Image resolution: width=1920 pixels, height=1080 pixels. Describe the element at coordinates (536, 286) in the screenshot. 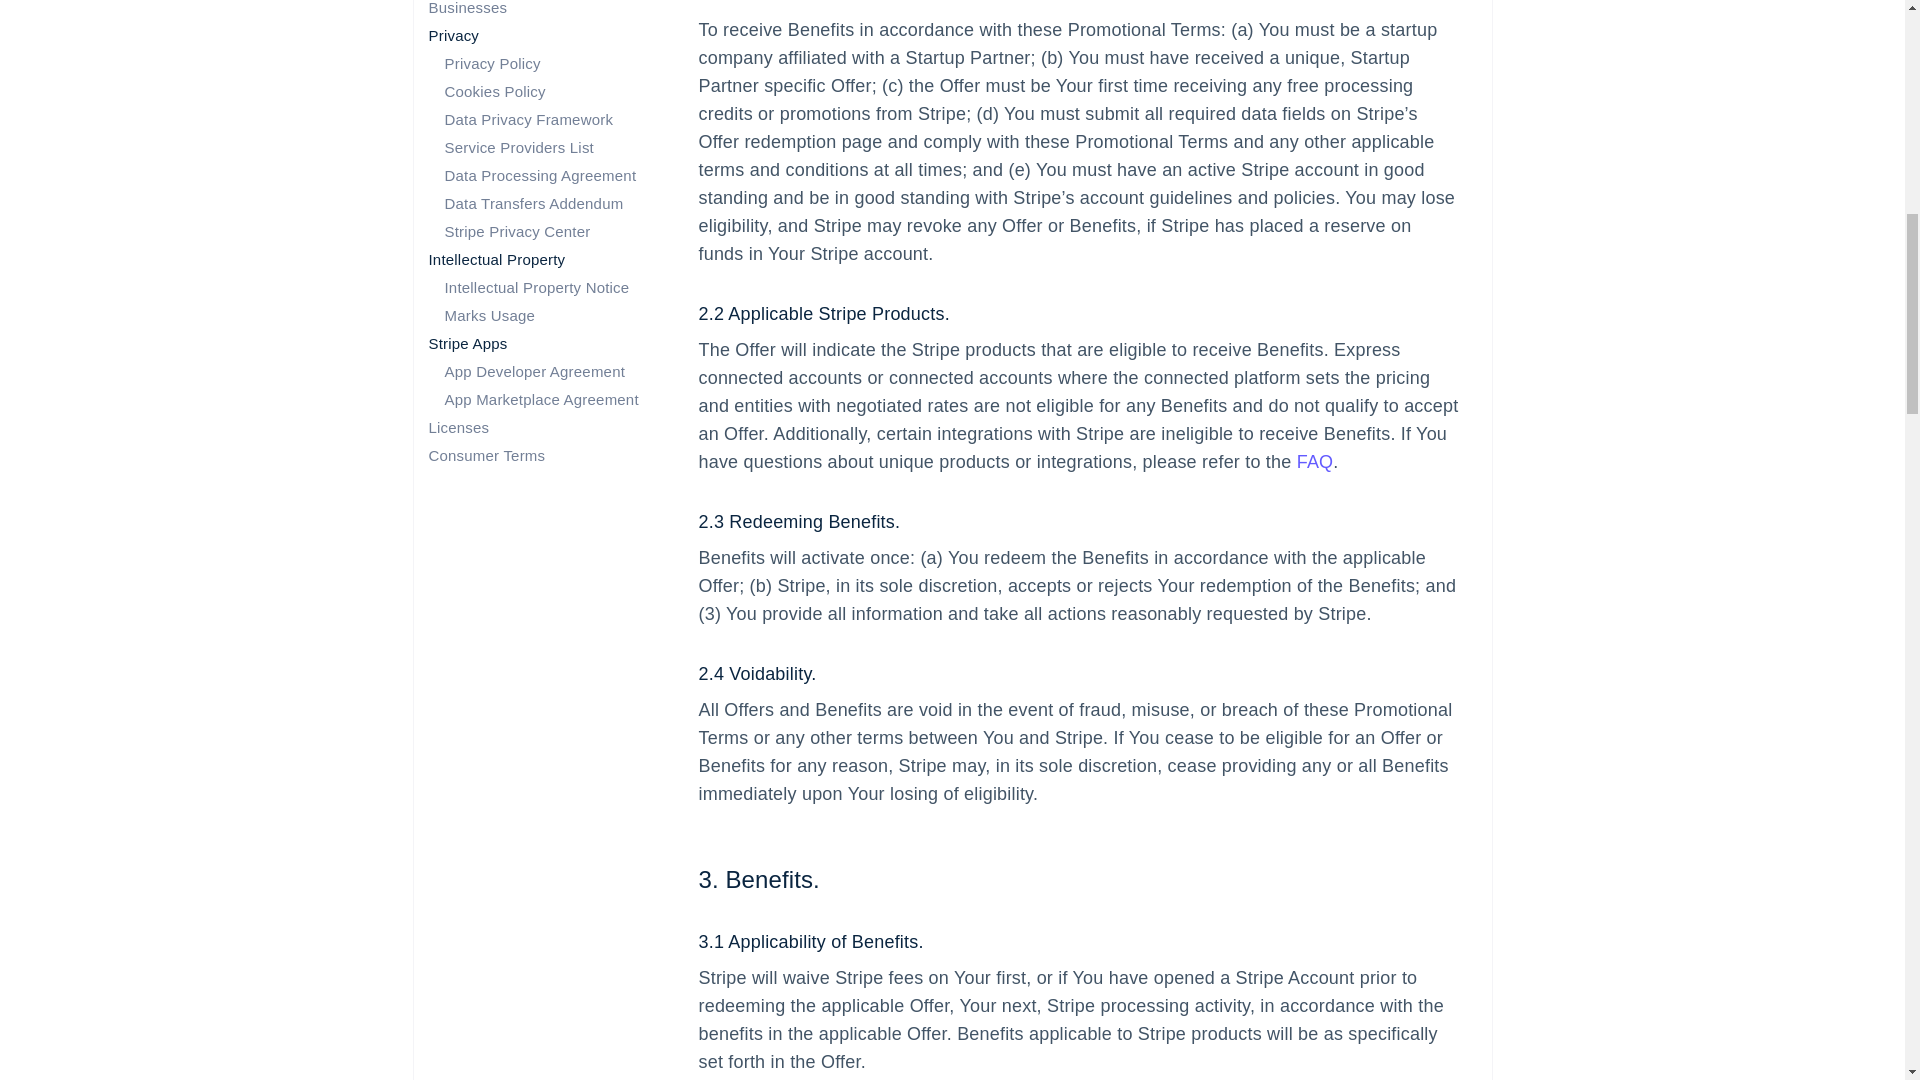

I see `Intellectual Property Notice` at that location.